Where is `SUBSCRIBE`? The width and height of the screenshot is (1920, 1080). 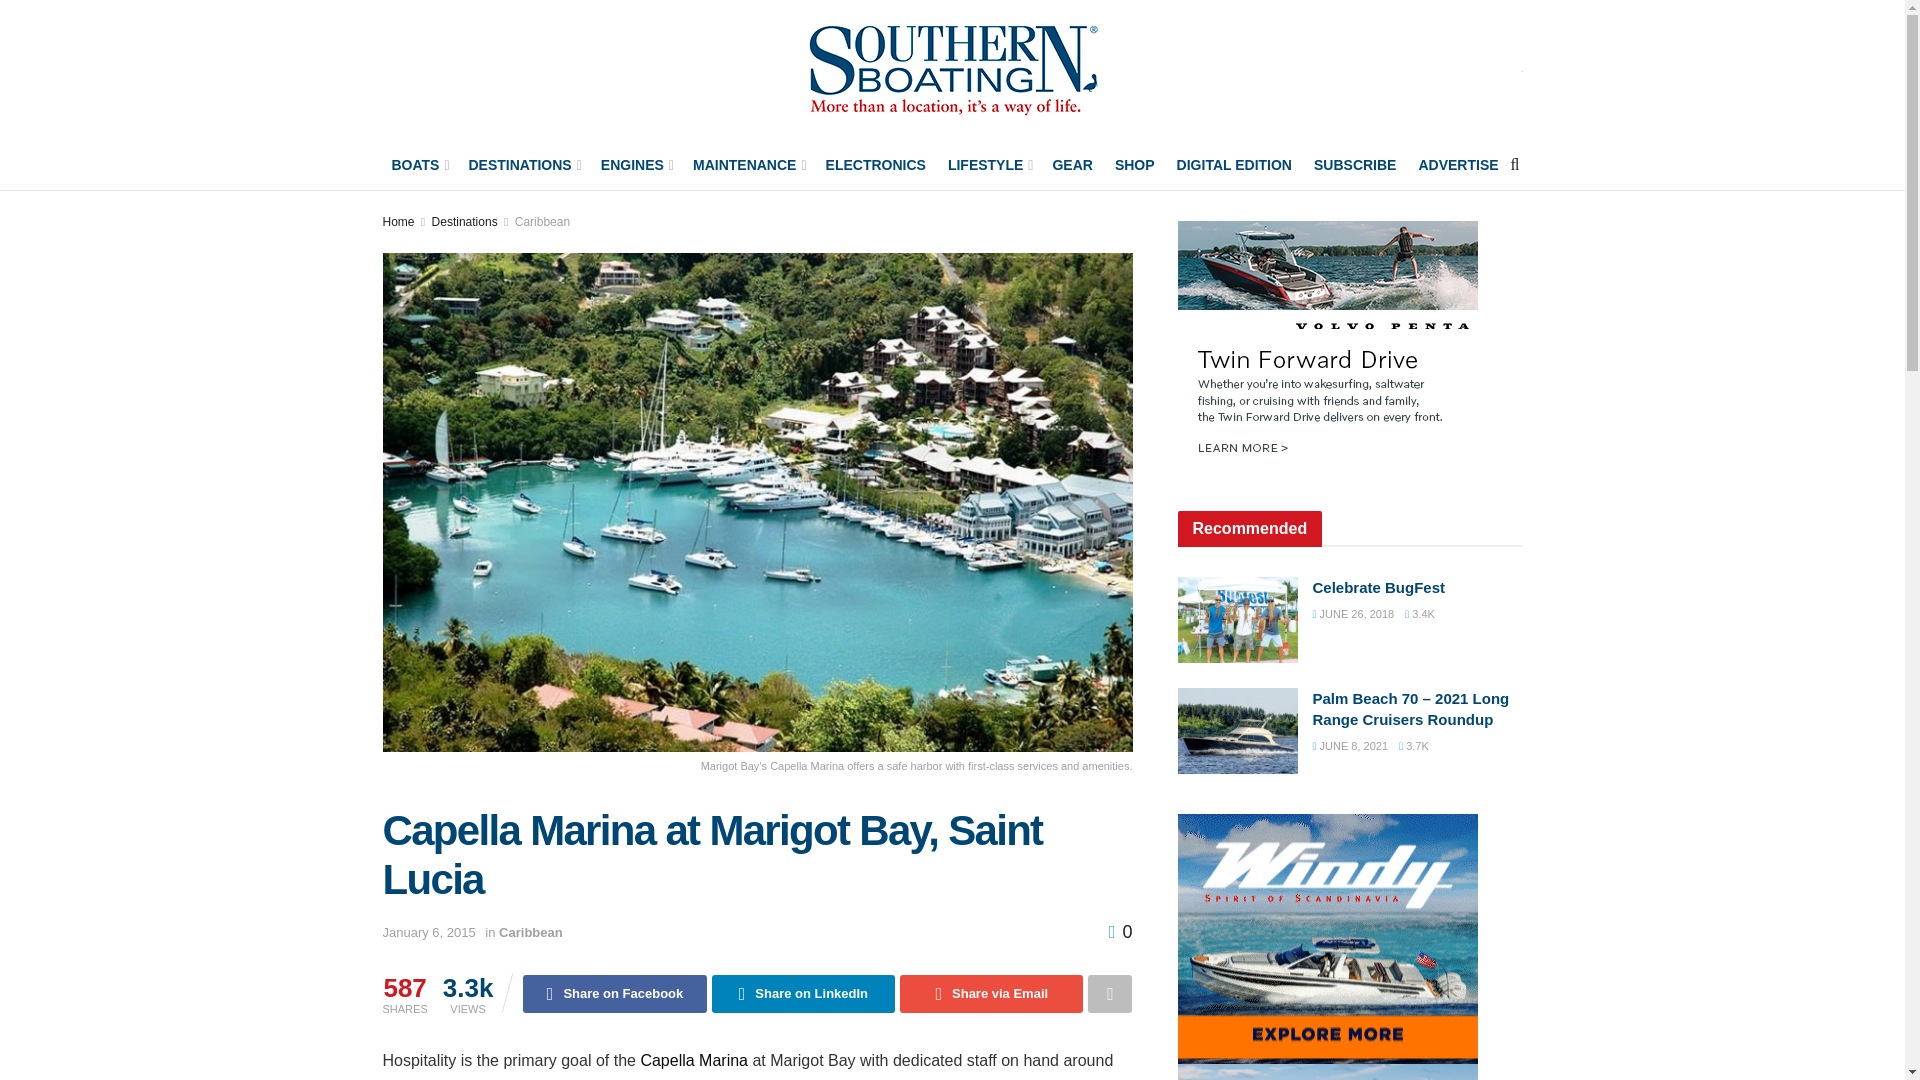 SUBSCRIBE is located at coordinates (1354, 165).